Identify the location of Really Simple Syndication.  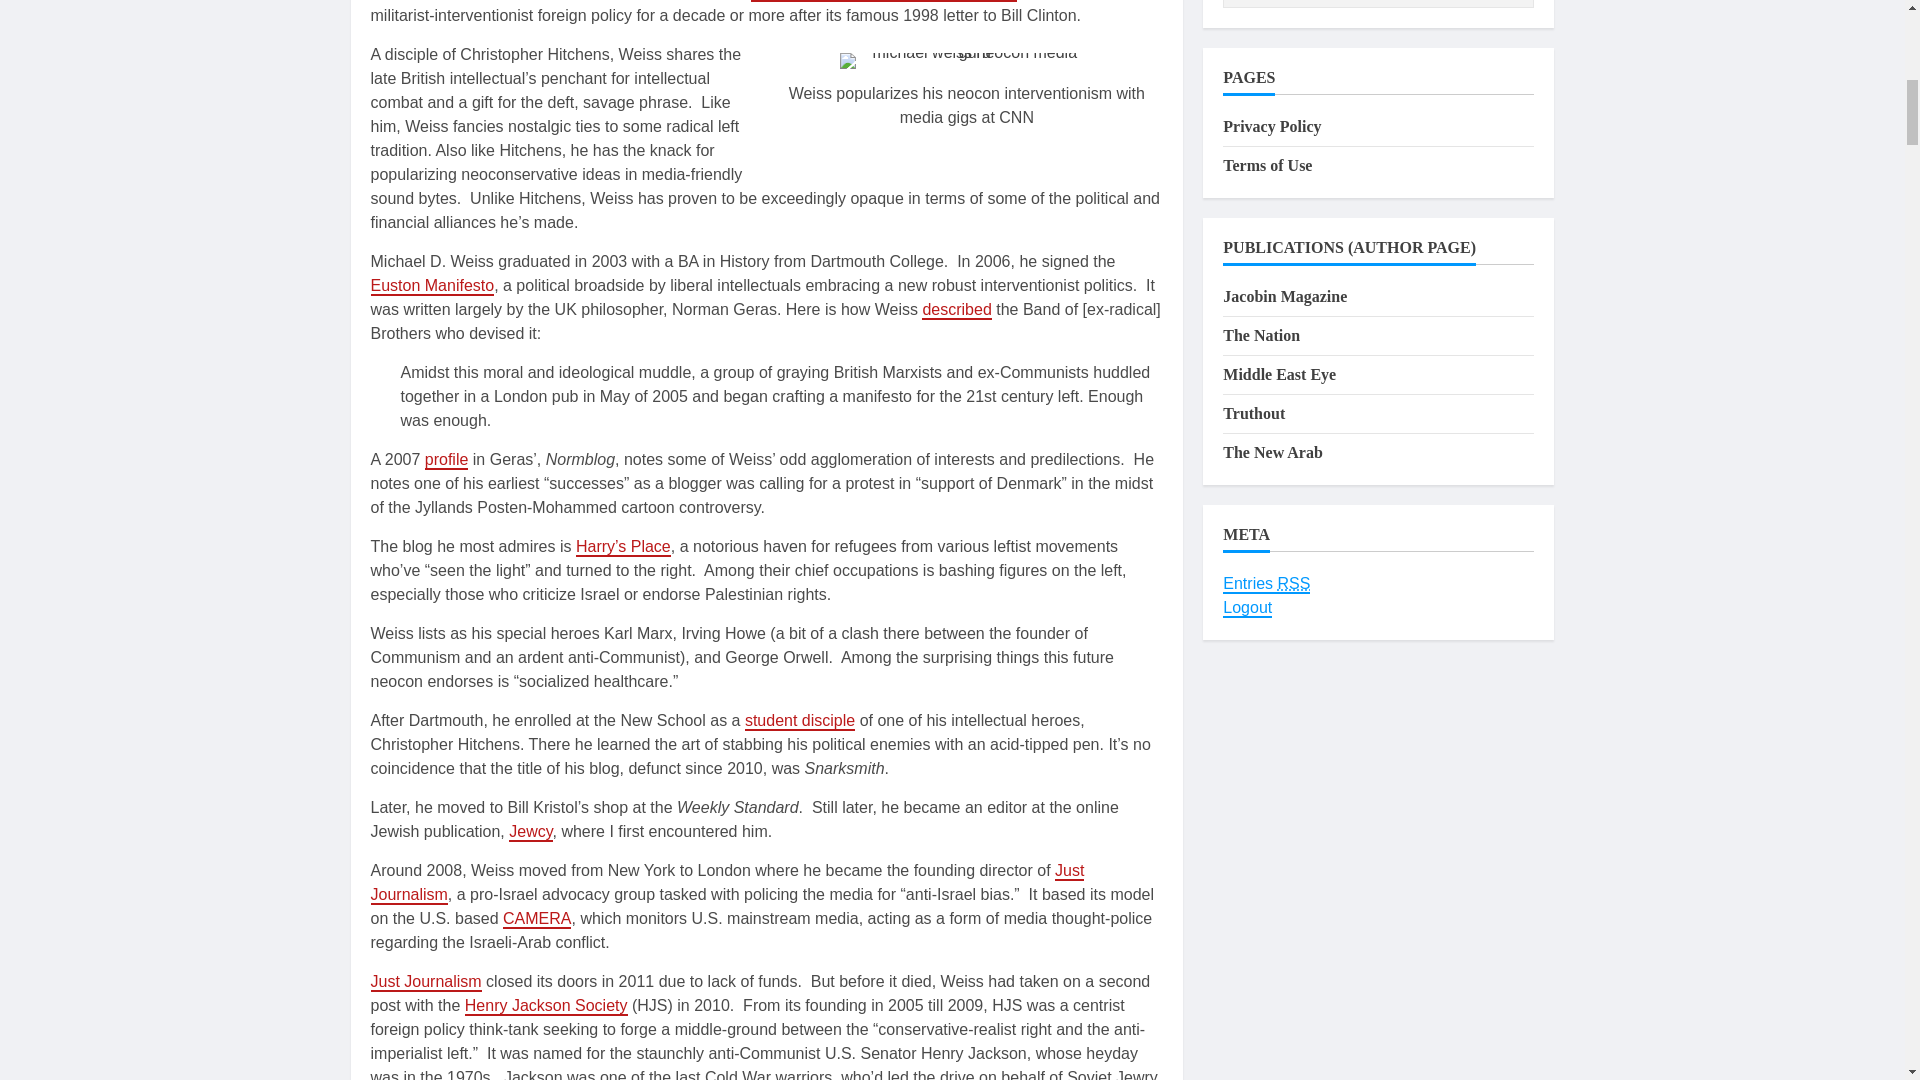
(1294, 583).